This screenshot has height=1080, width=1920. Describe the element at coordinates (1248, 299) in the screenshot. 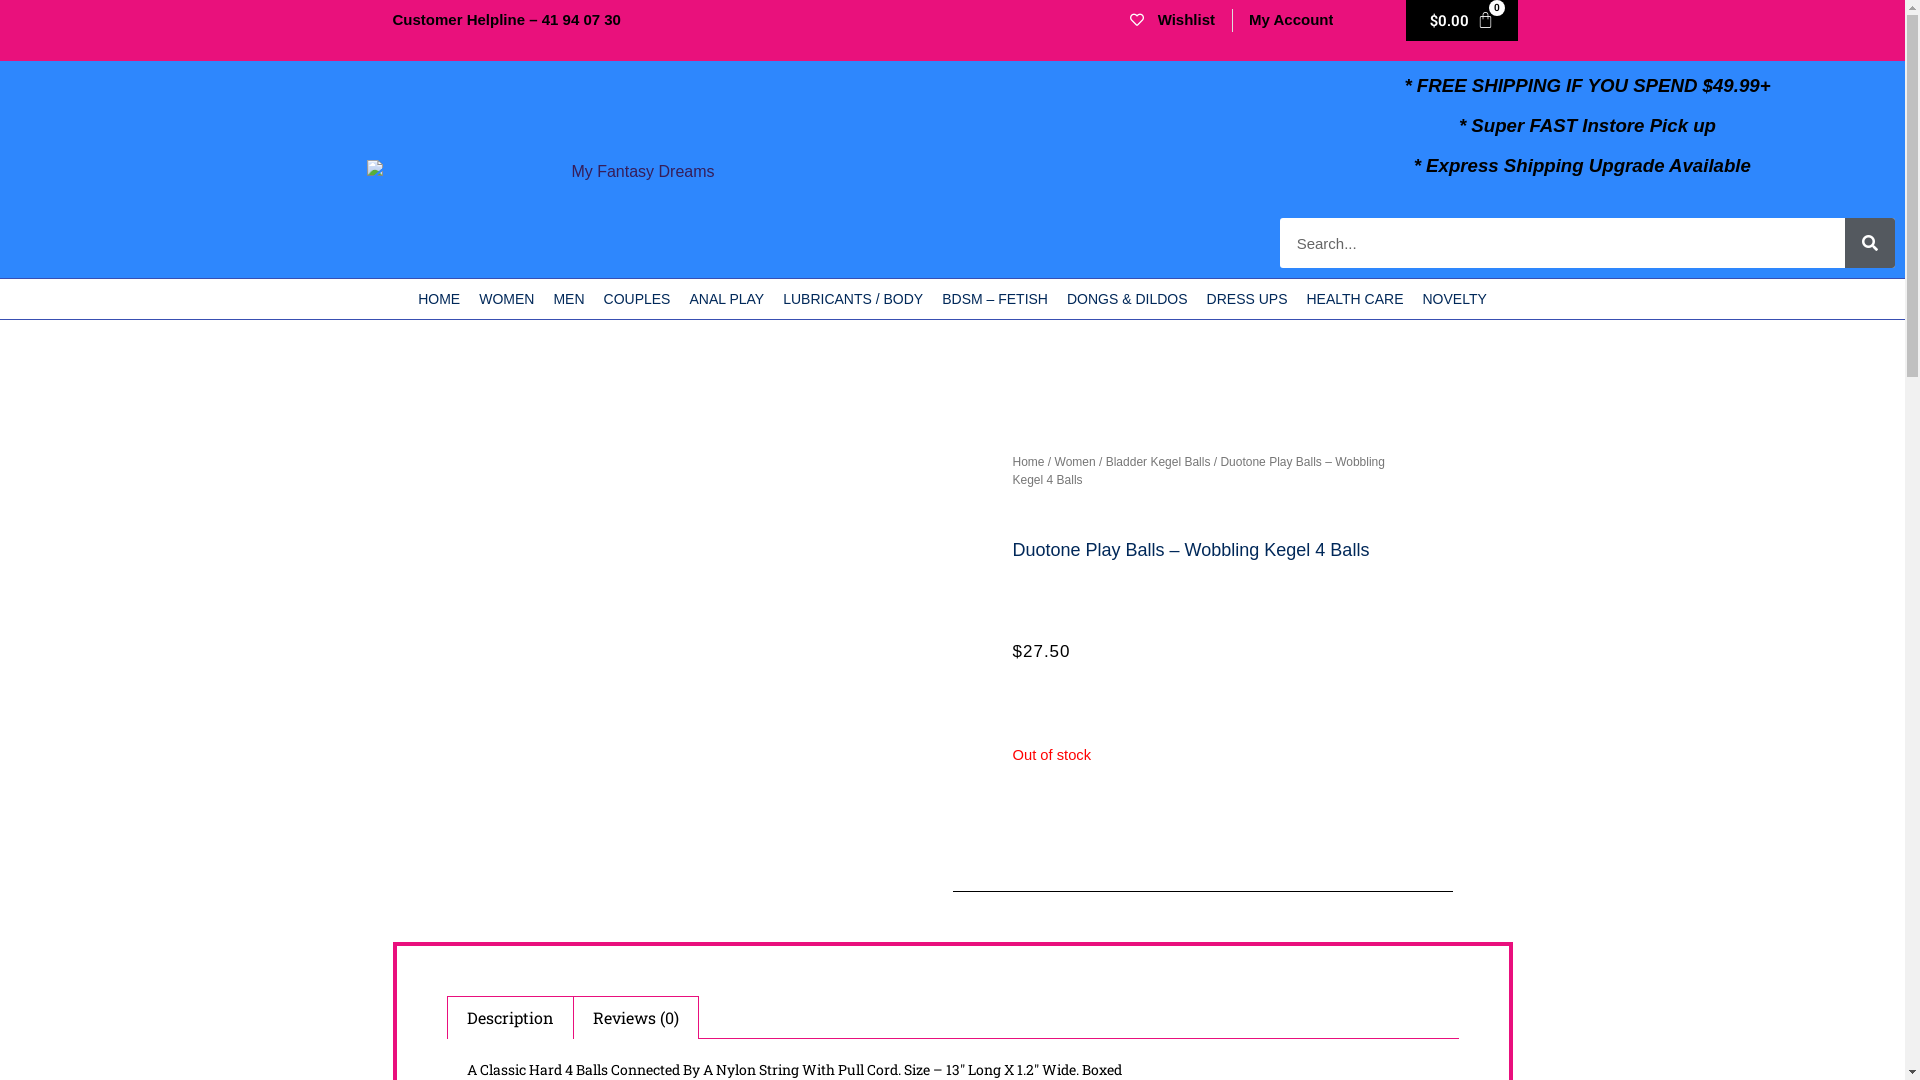

I see `DRESS UPS` at that location.